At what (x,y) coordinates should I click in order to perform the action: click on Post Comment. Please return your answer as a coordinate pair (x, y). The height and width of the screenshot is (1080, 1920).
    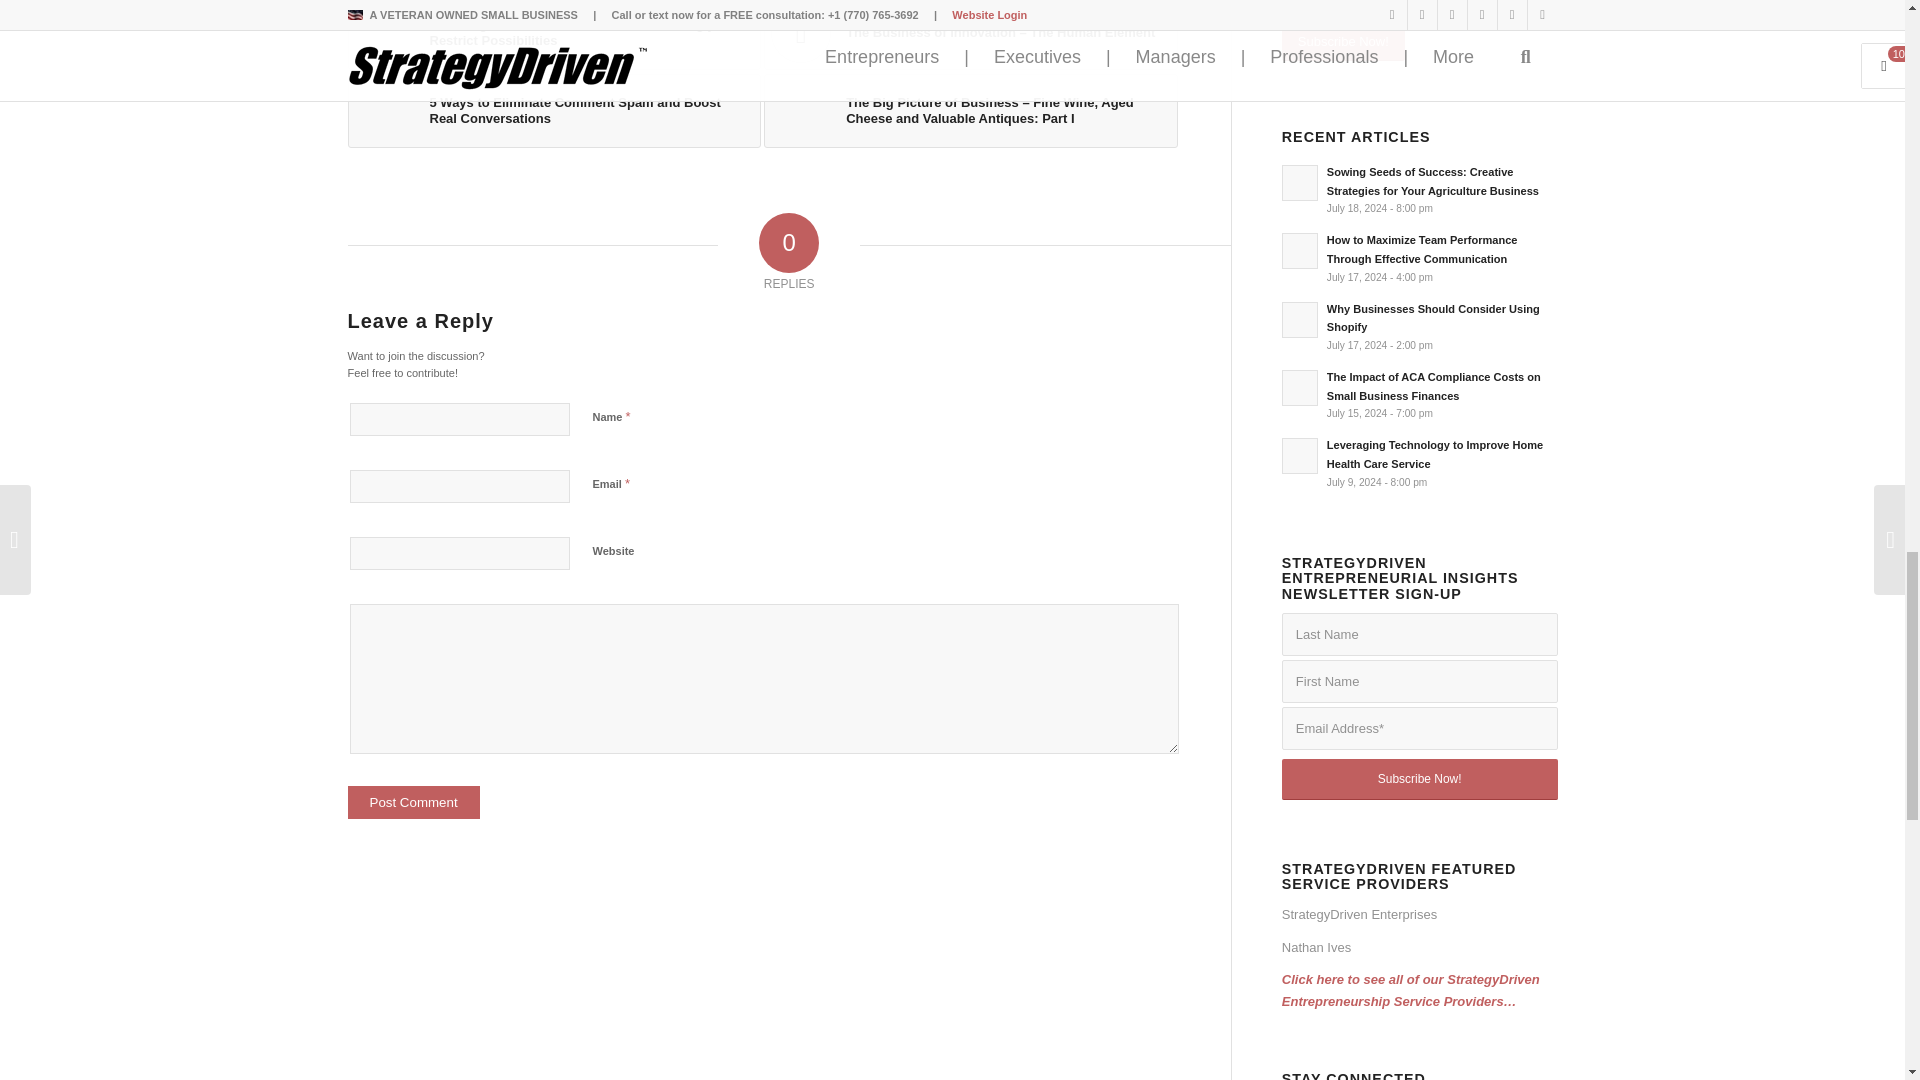
    Looking at the image, I should click on (414, 802).